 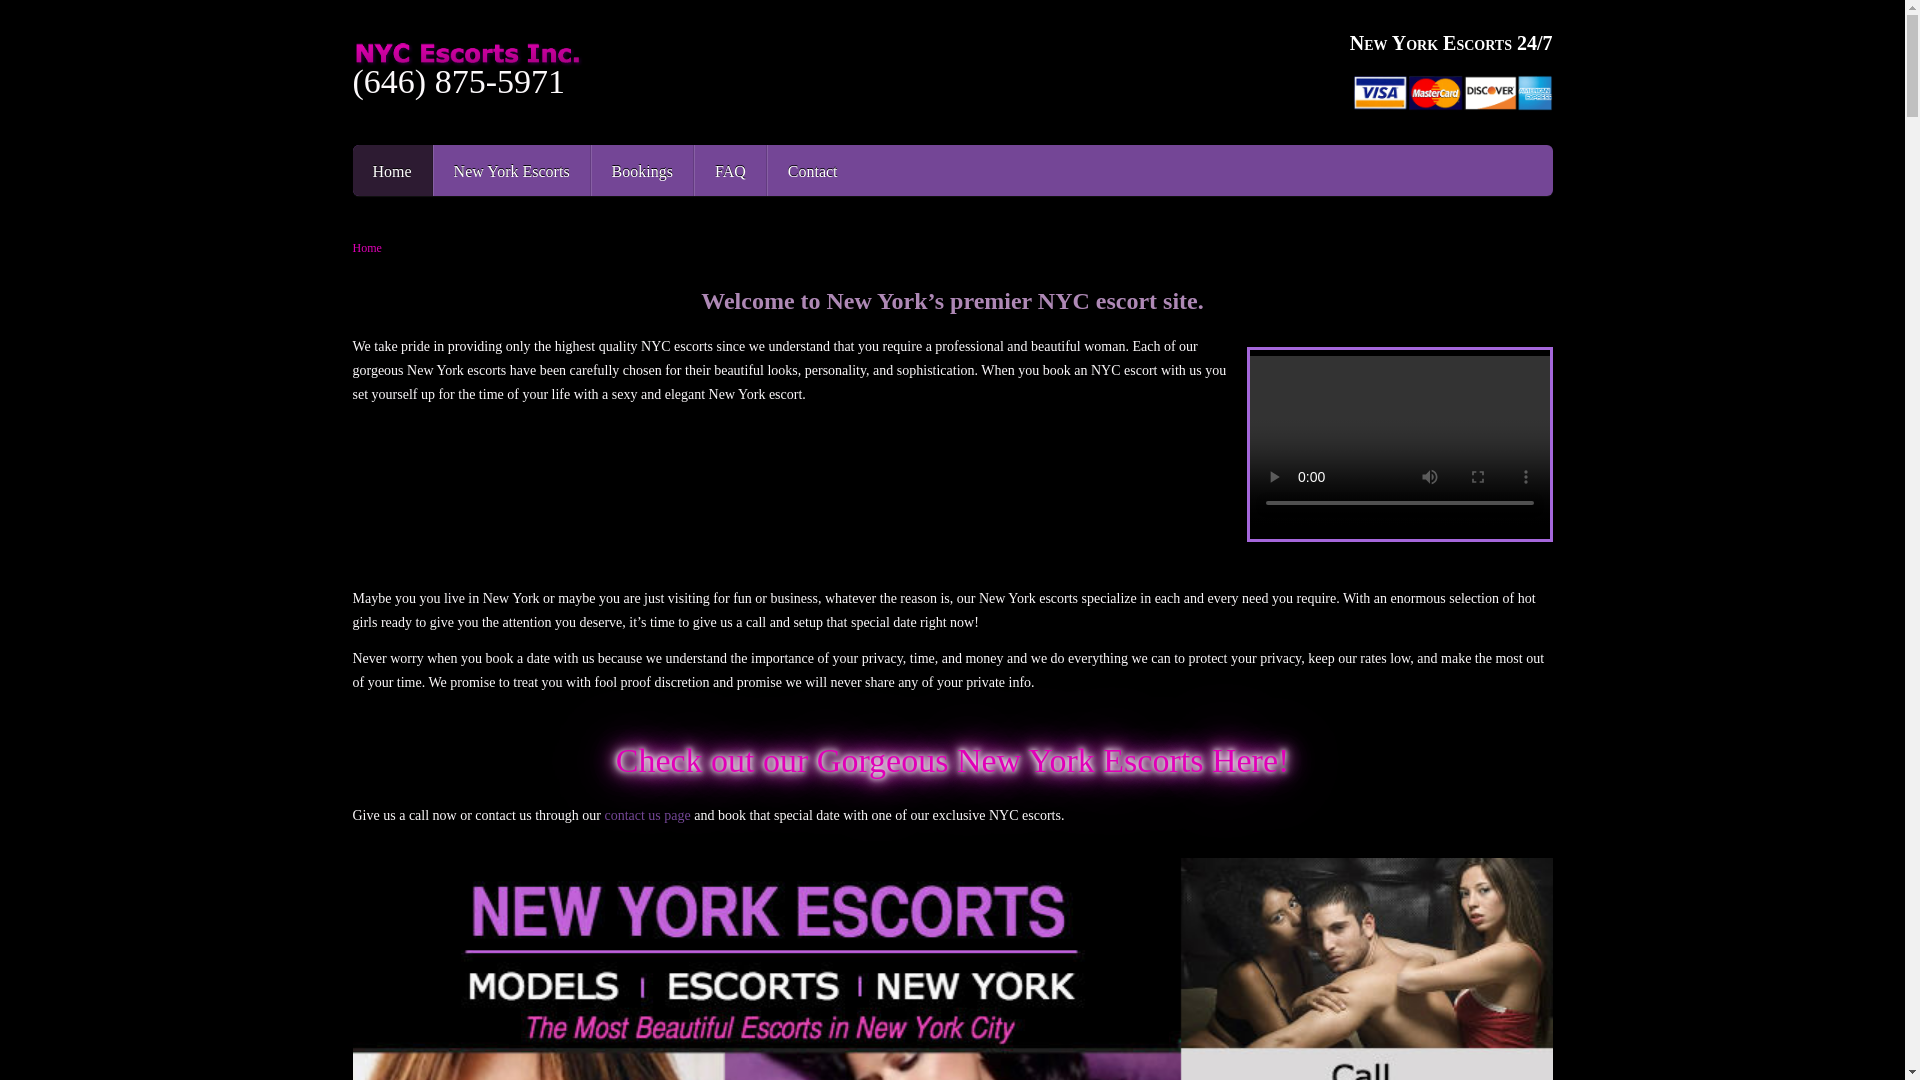 I want to click on Check out our Gorgeous New York Escorts Here!, so click(x=953, y=760).